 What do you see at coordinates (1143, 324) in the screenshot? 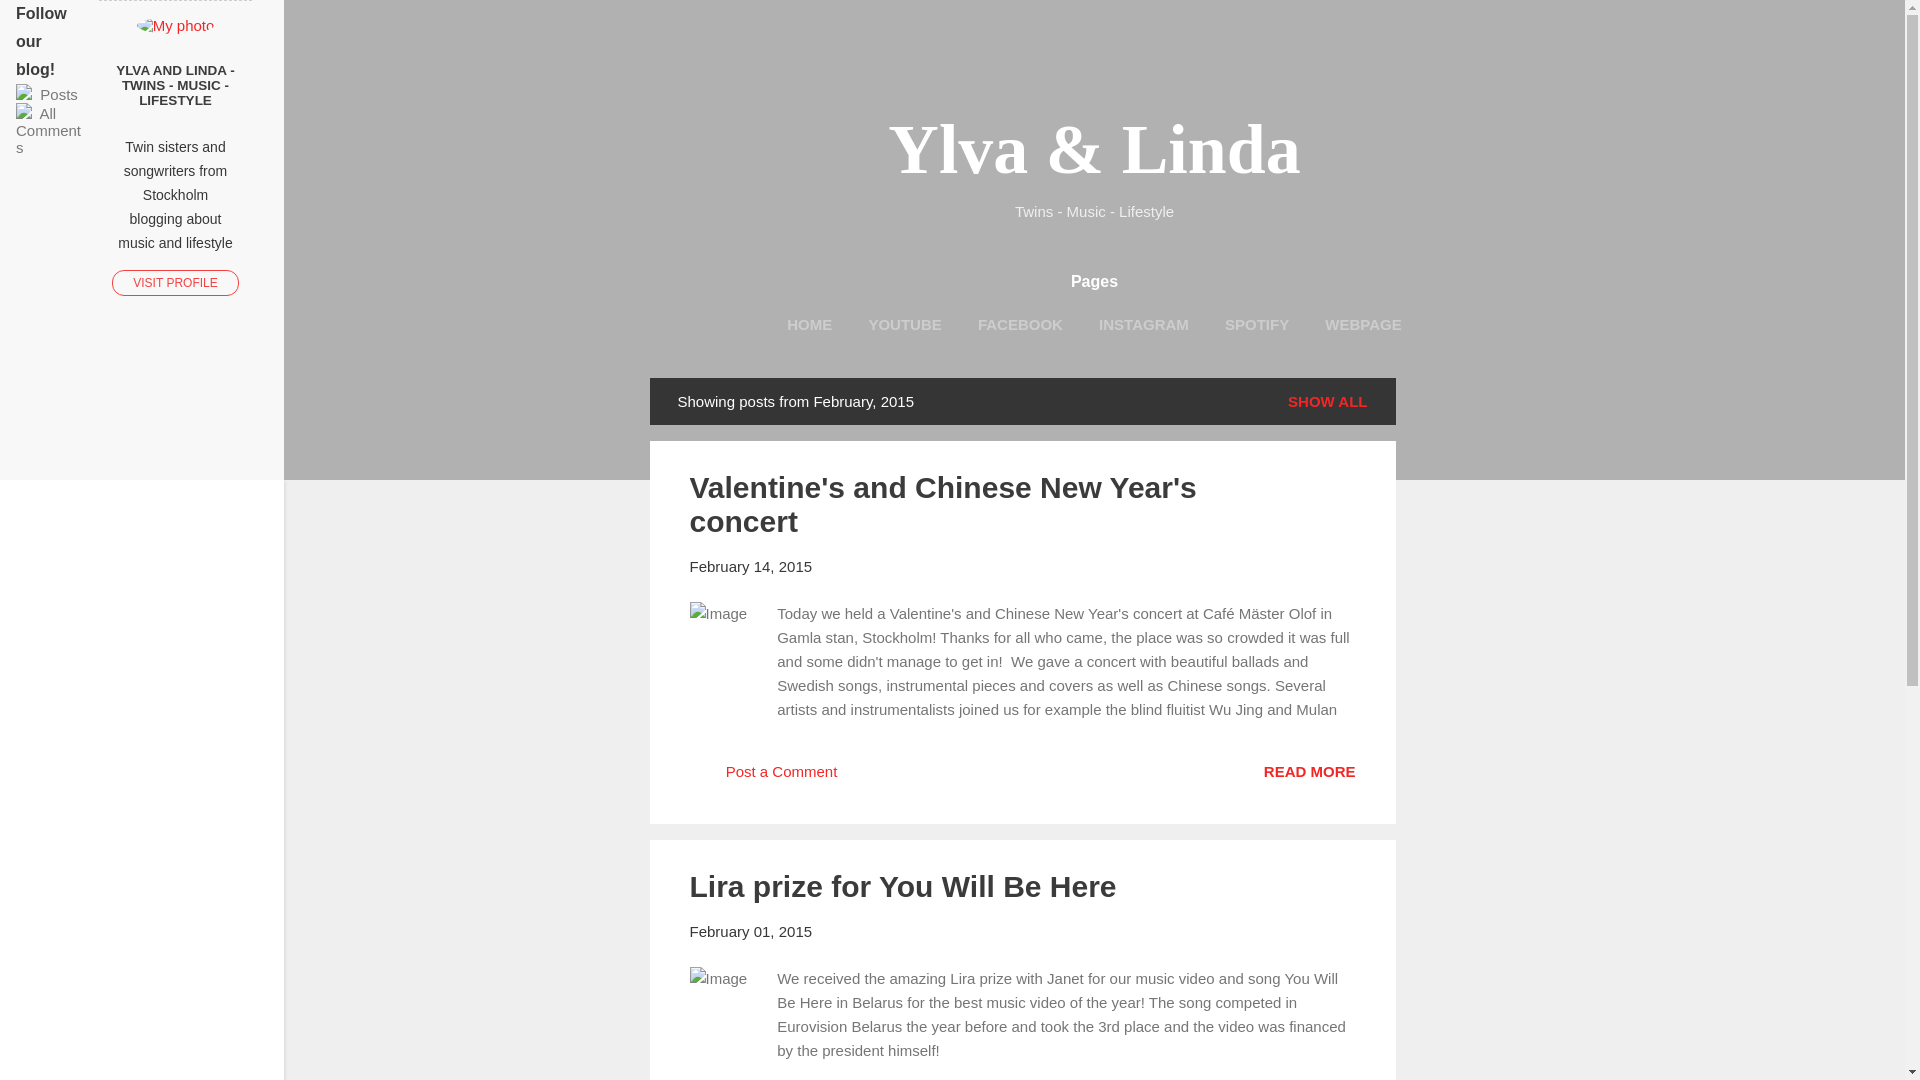
I see `INSTAGRAM` at bounding box center [1143, 324].